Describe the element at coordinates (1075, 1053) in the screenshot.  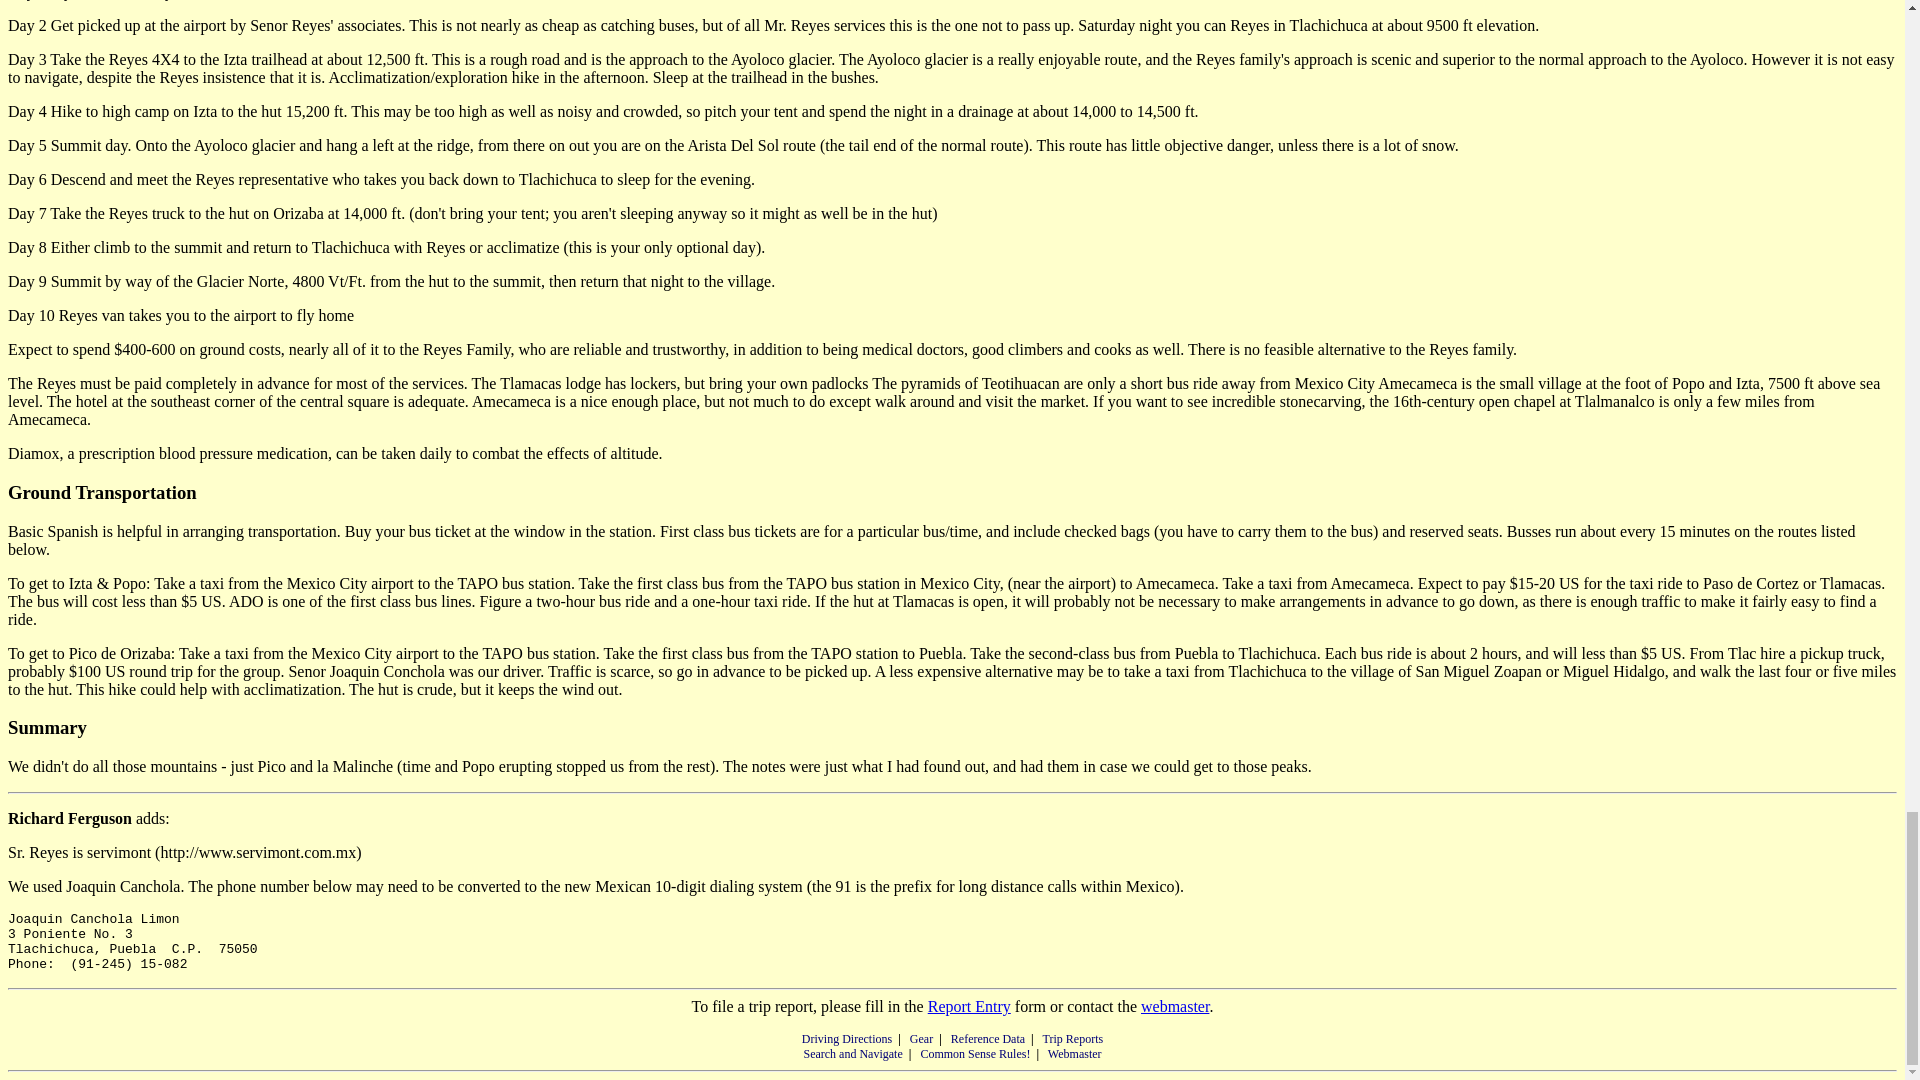
I see `Webmaster` at that location.